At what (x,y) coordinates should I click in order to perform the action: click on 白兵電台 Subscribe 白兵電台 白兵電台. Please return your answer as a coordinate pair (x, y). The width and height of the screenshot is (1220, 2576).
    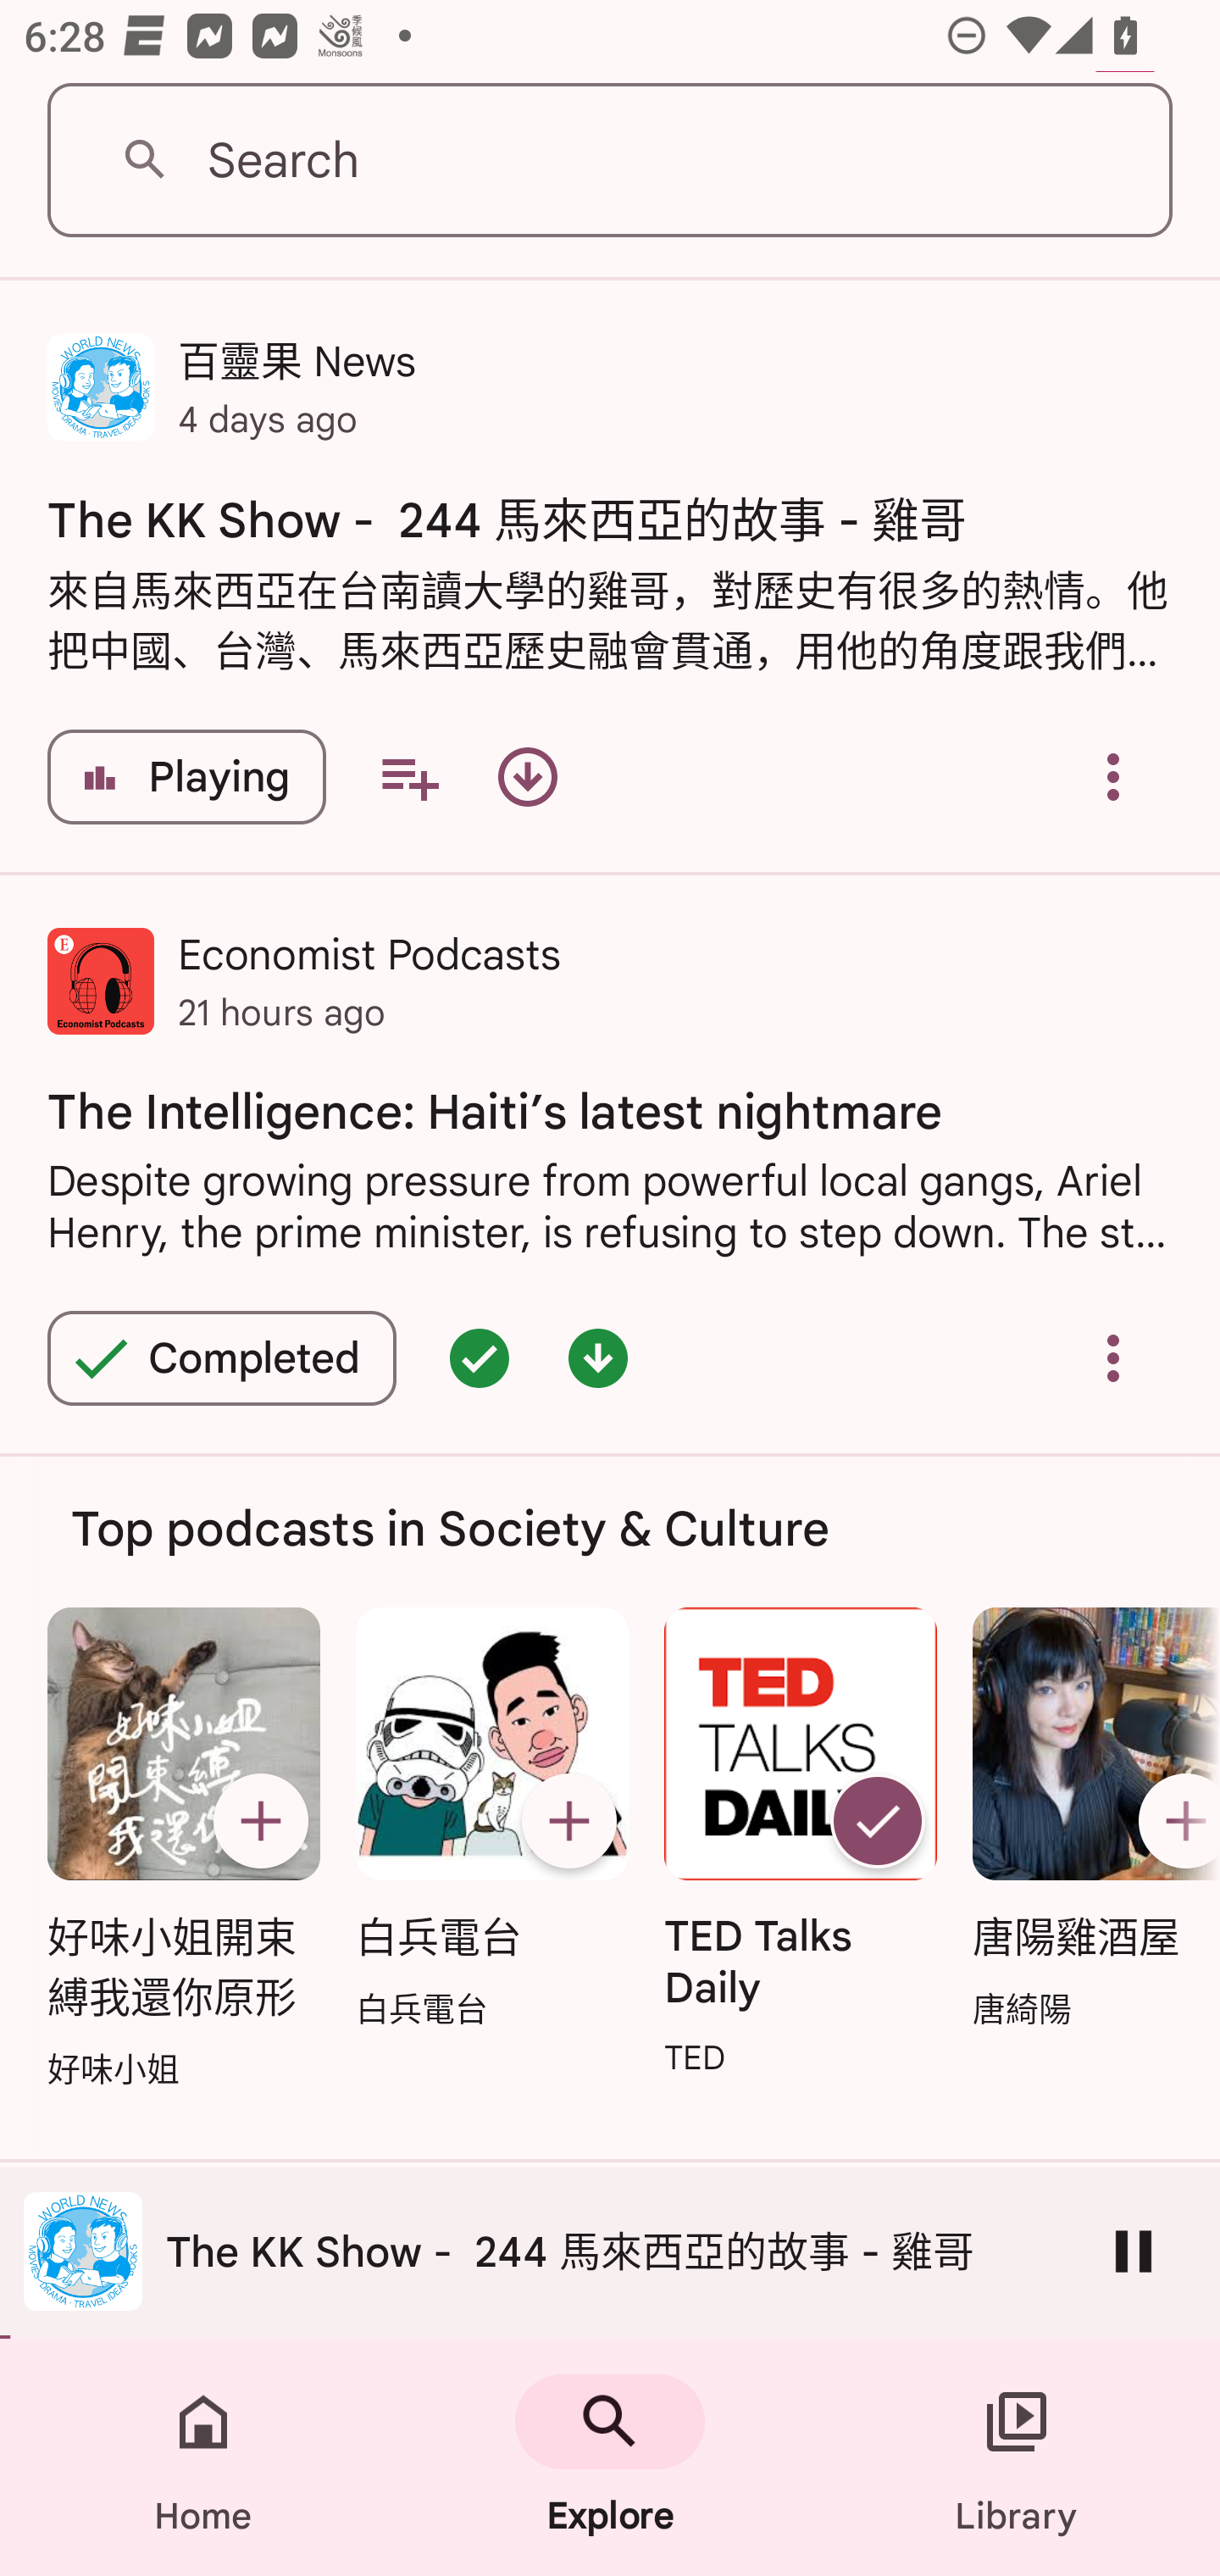
    Looking at the image, I should click on (491, 1819).